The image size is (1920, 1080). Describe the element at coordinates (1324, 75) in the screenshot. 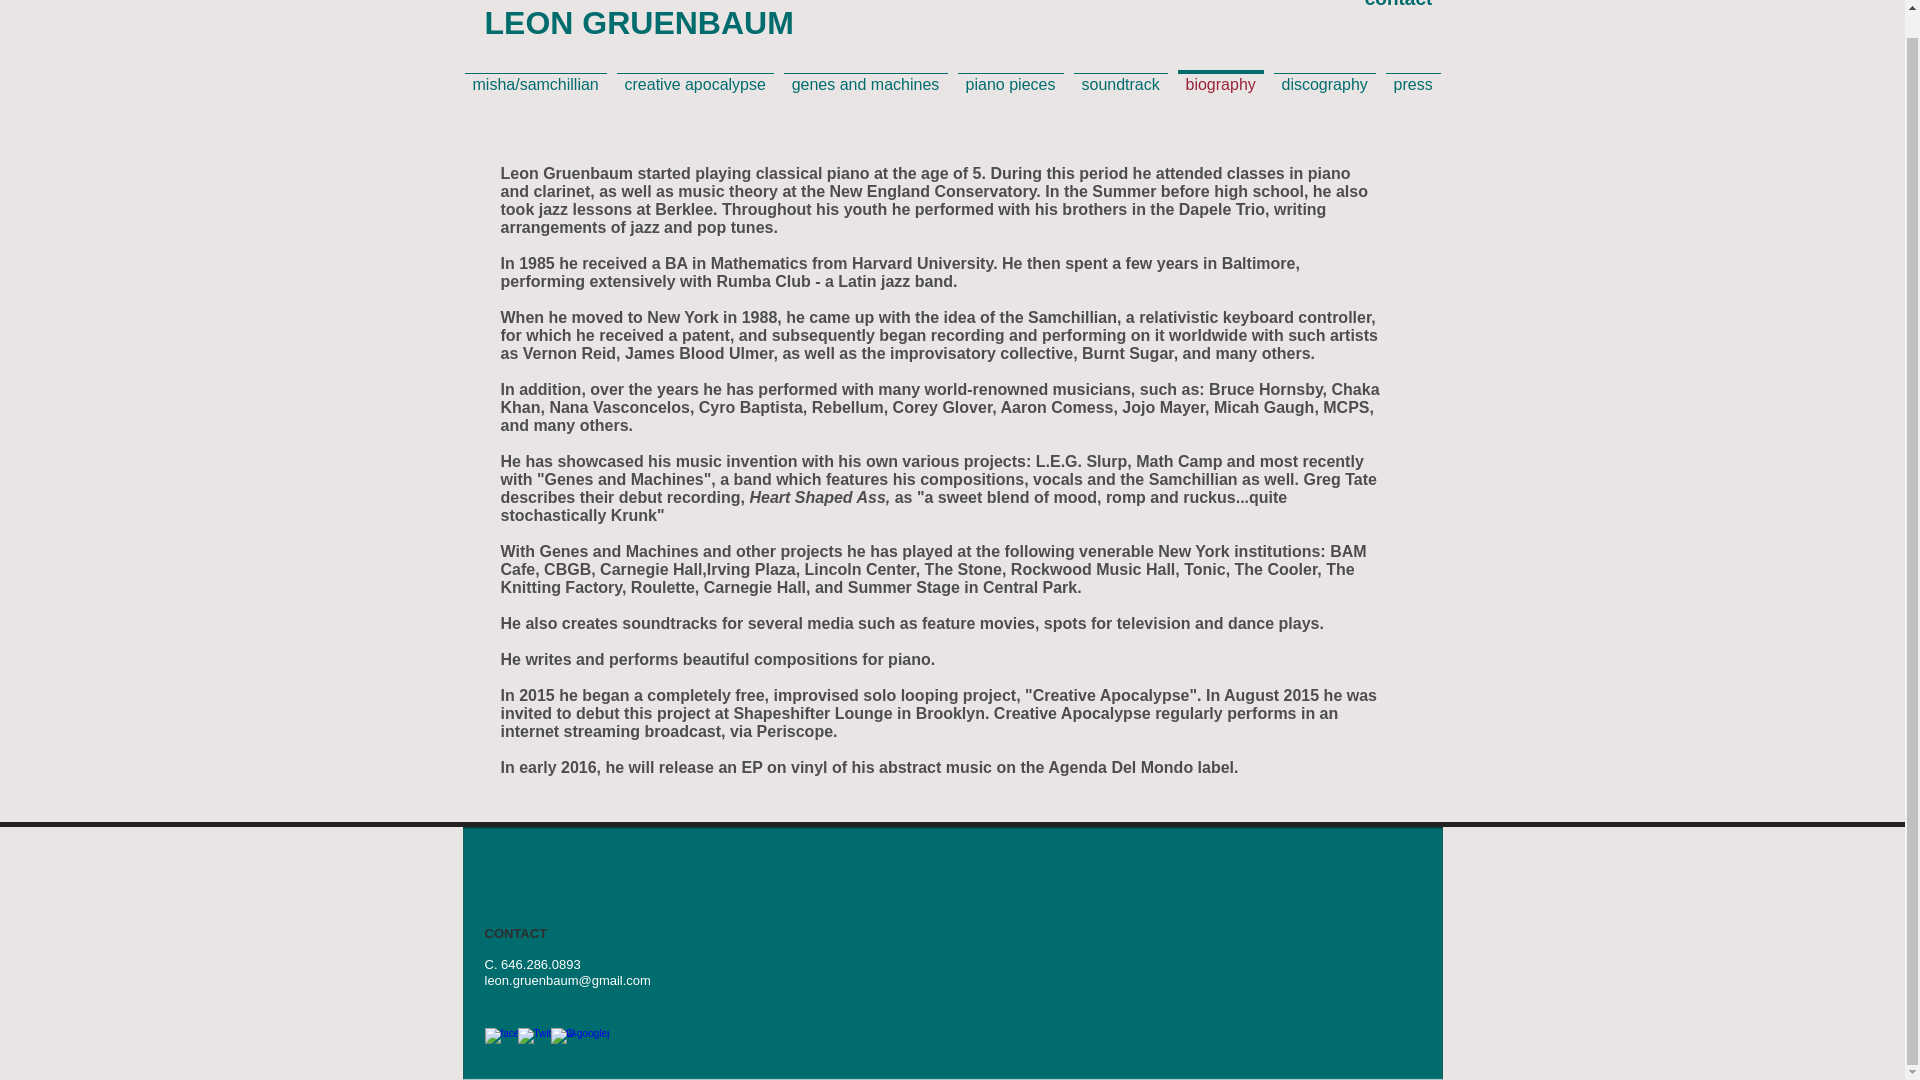

I see `discography` at that location.